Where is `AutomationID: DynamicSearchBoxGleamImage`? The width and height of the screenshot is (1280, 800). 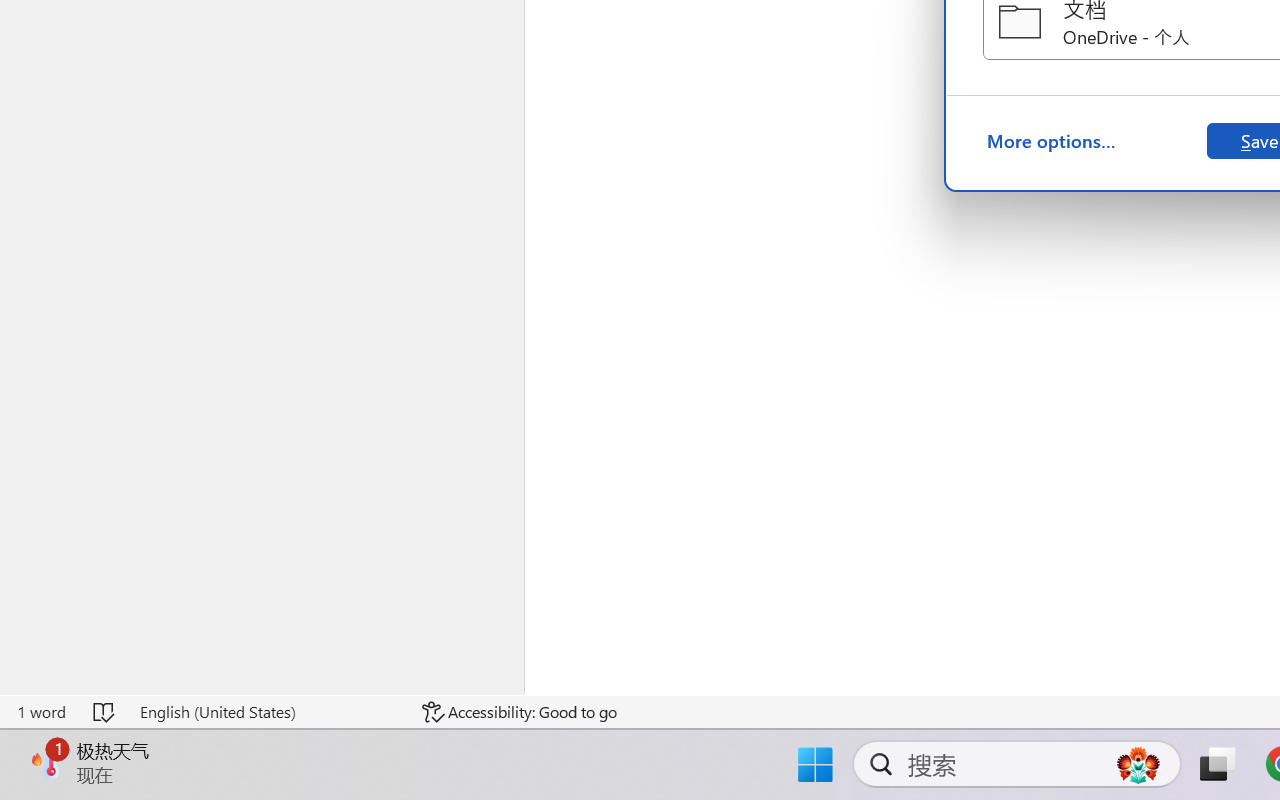
AutomationID: DynamicSearchBoxGleamImage is located at coordinates (1138, 764).